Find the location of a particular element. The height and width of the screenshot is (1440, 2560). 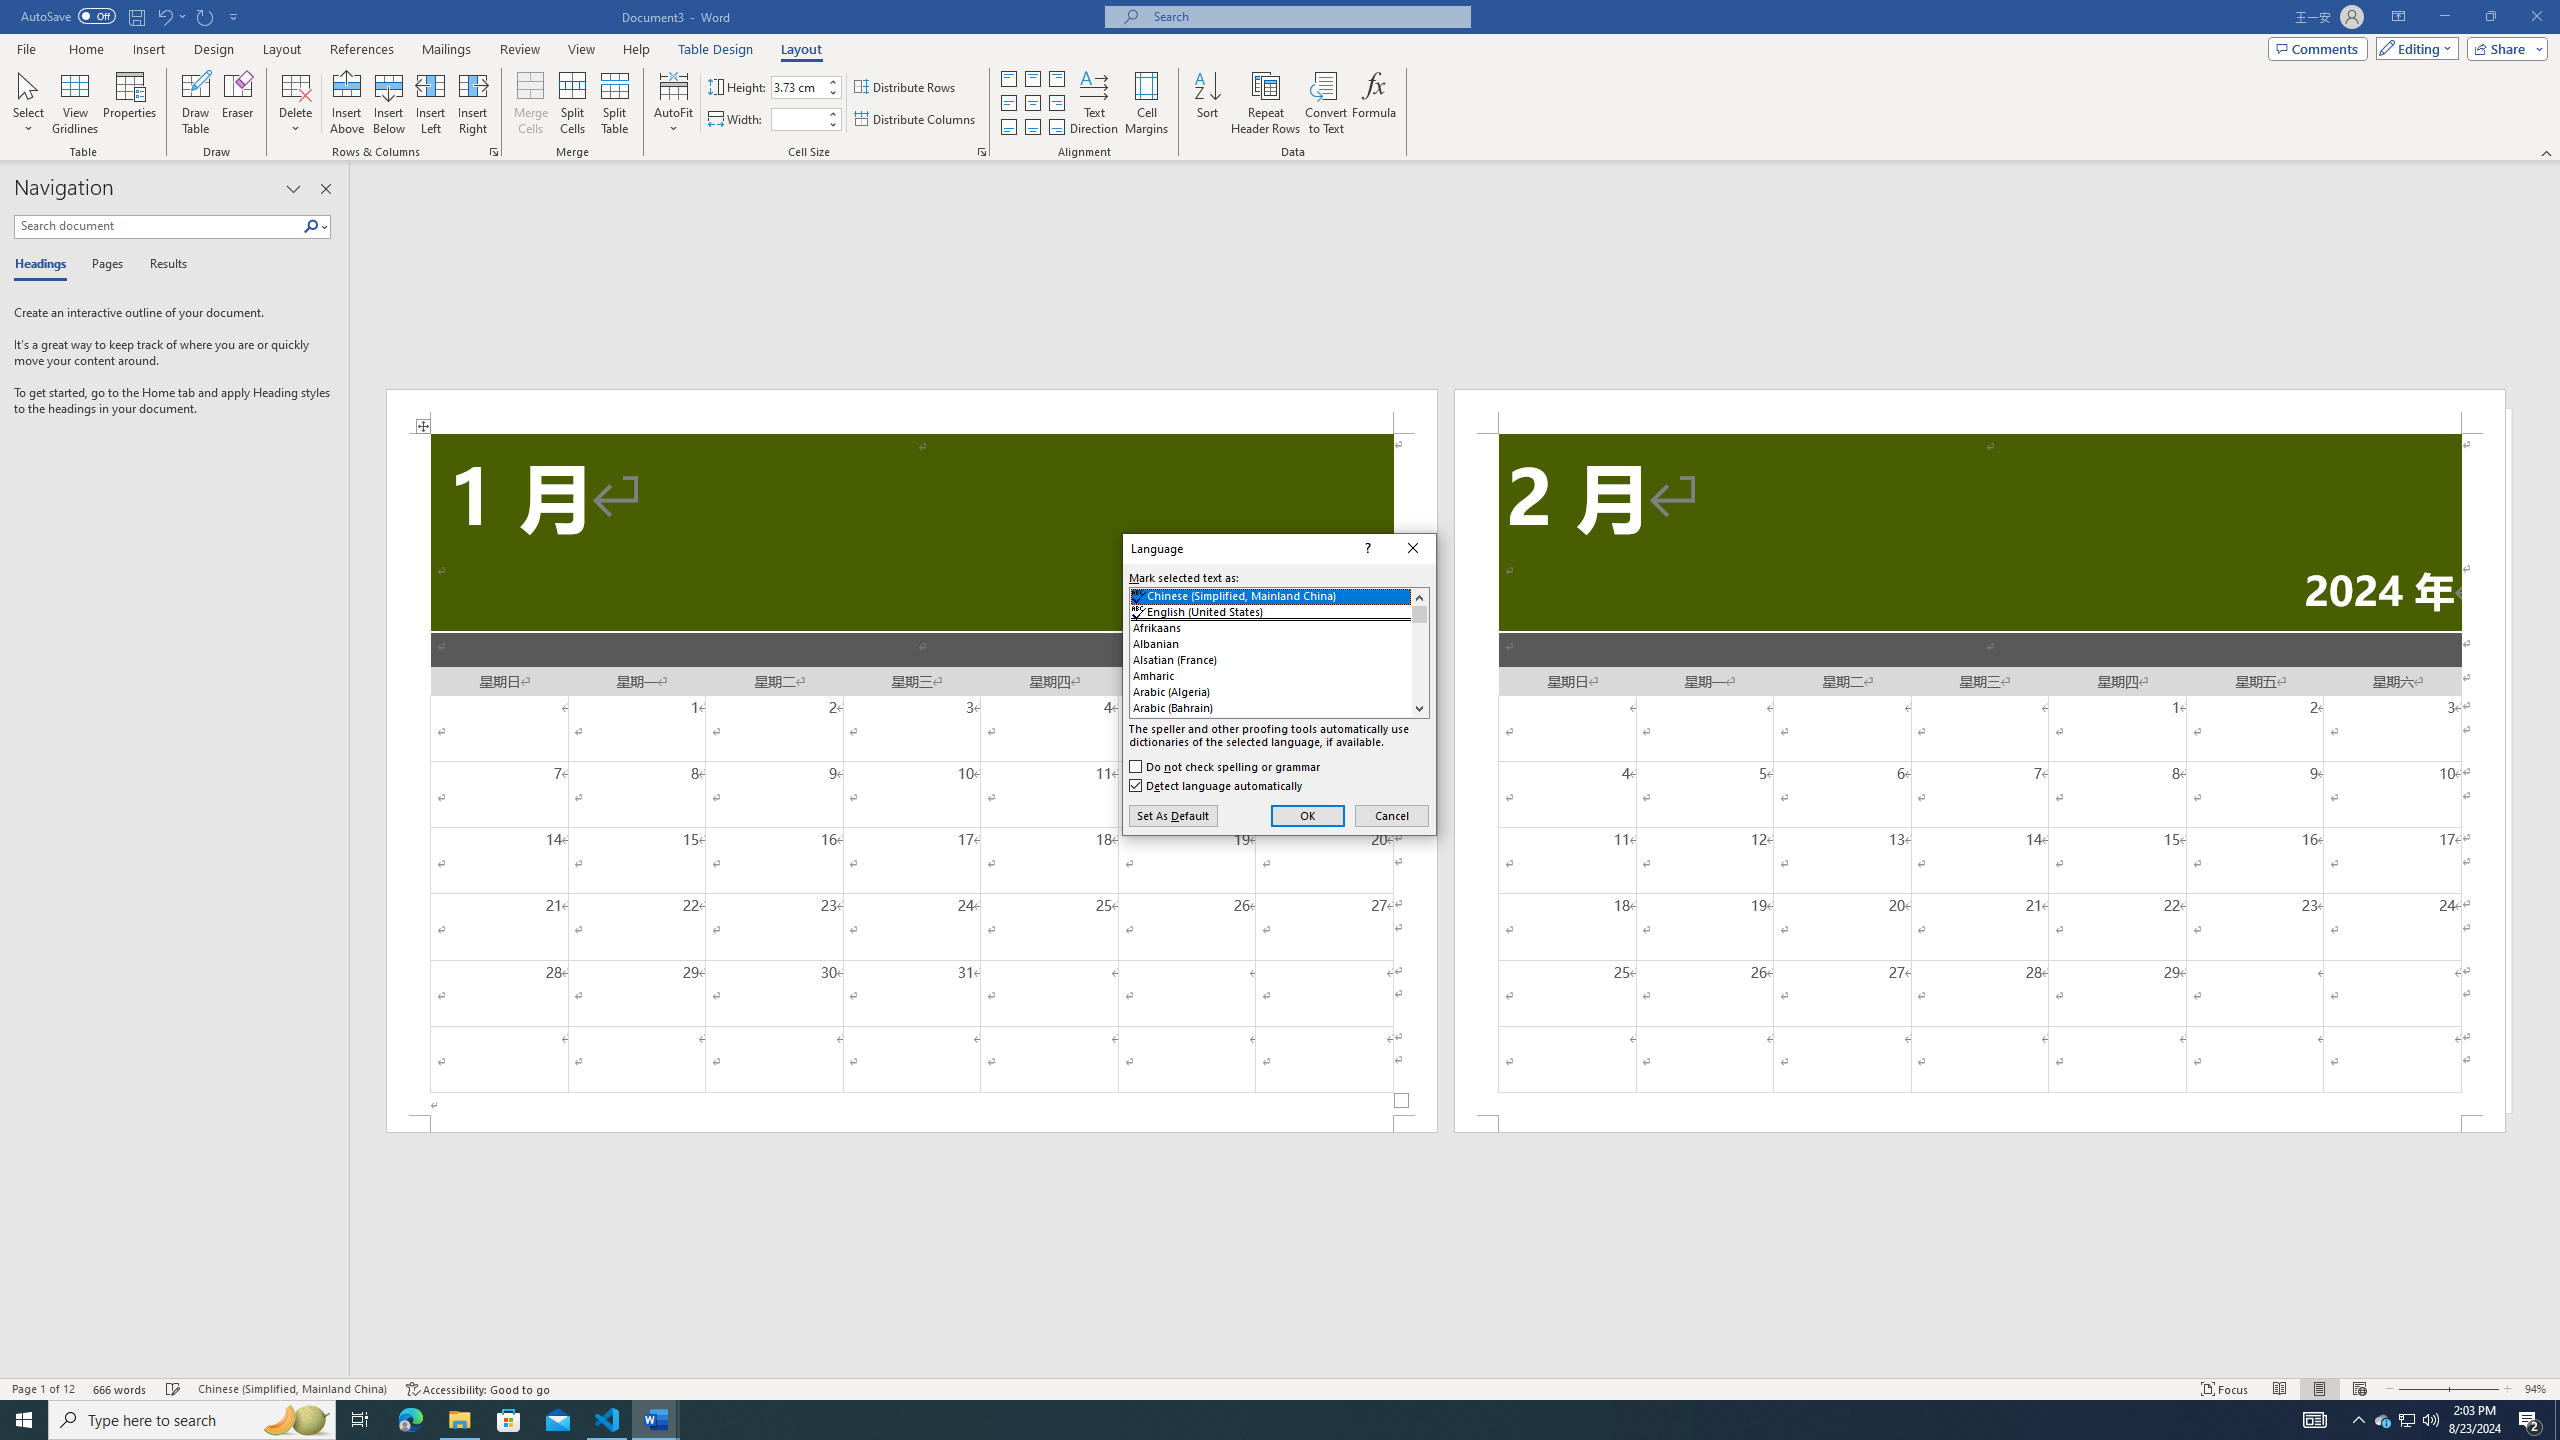

Align Top Right is located at coordinates (1057, 78).